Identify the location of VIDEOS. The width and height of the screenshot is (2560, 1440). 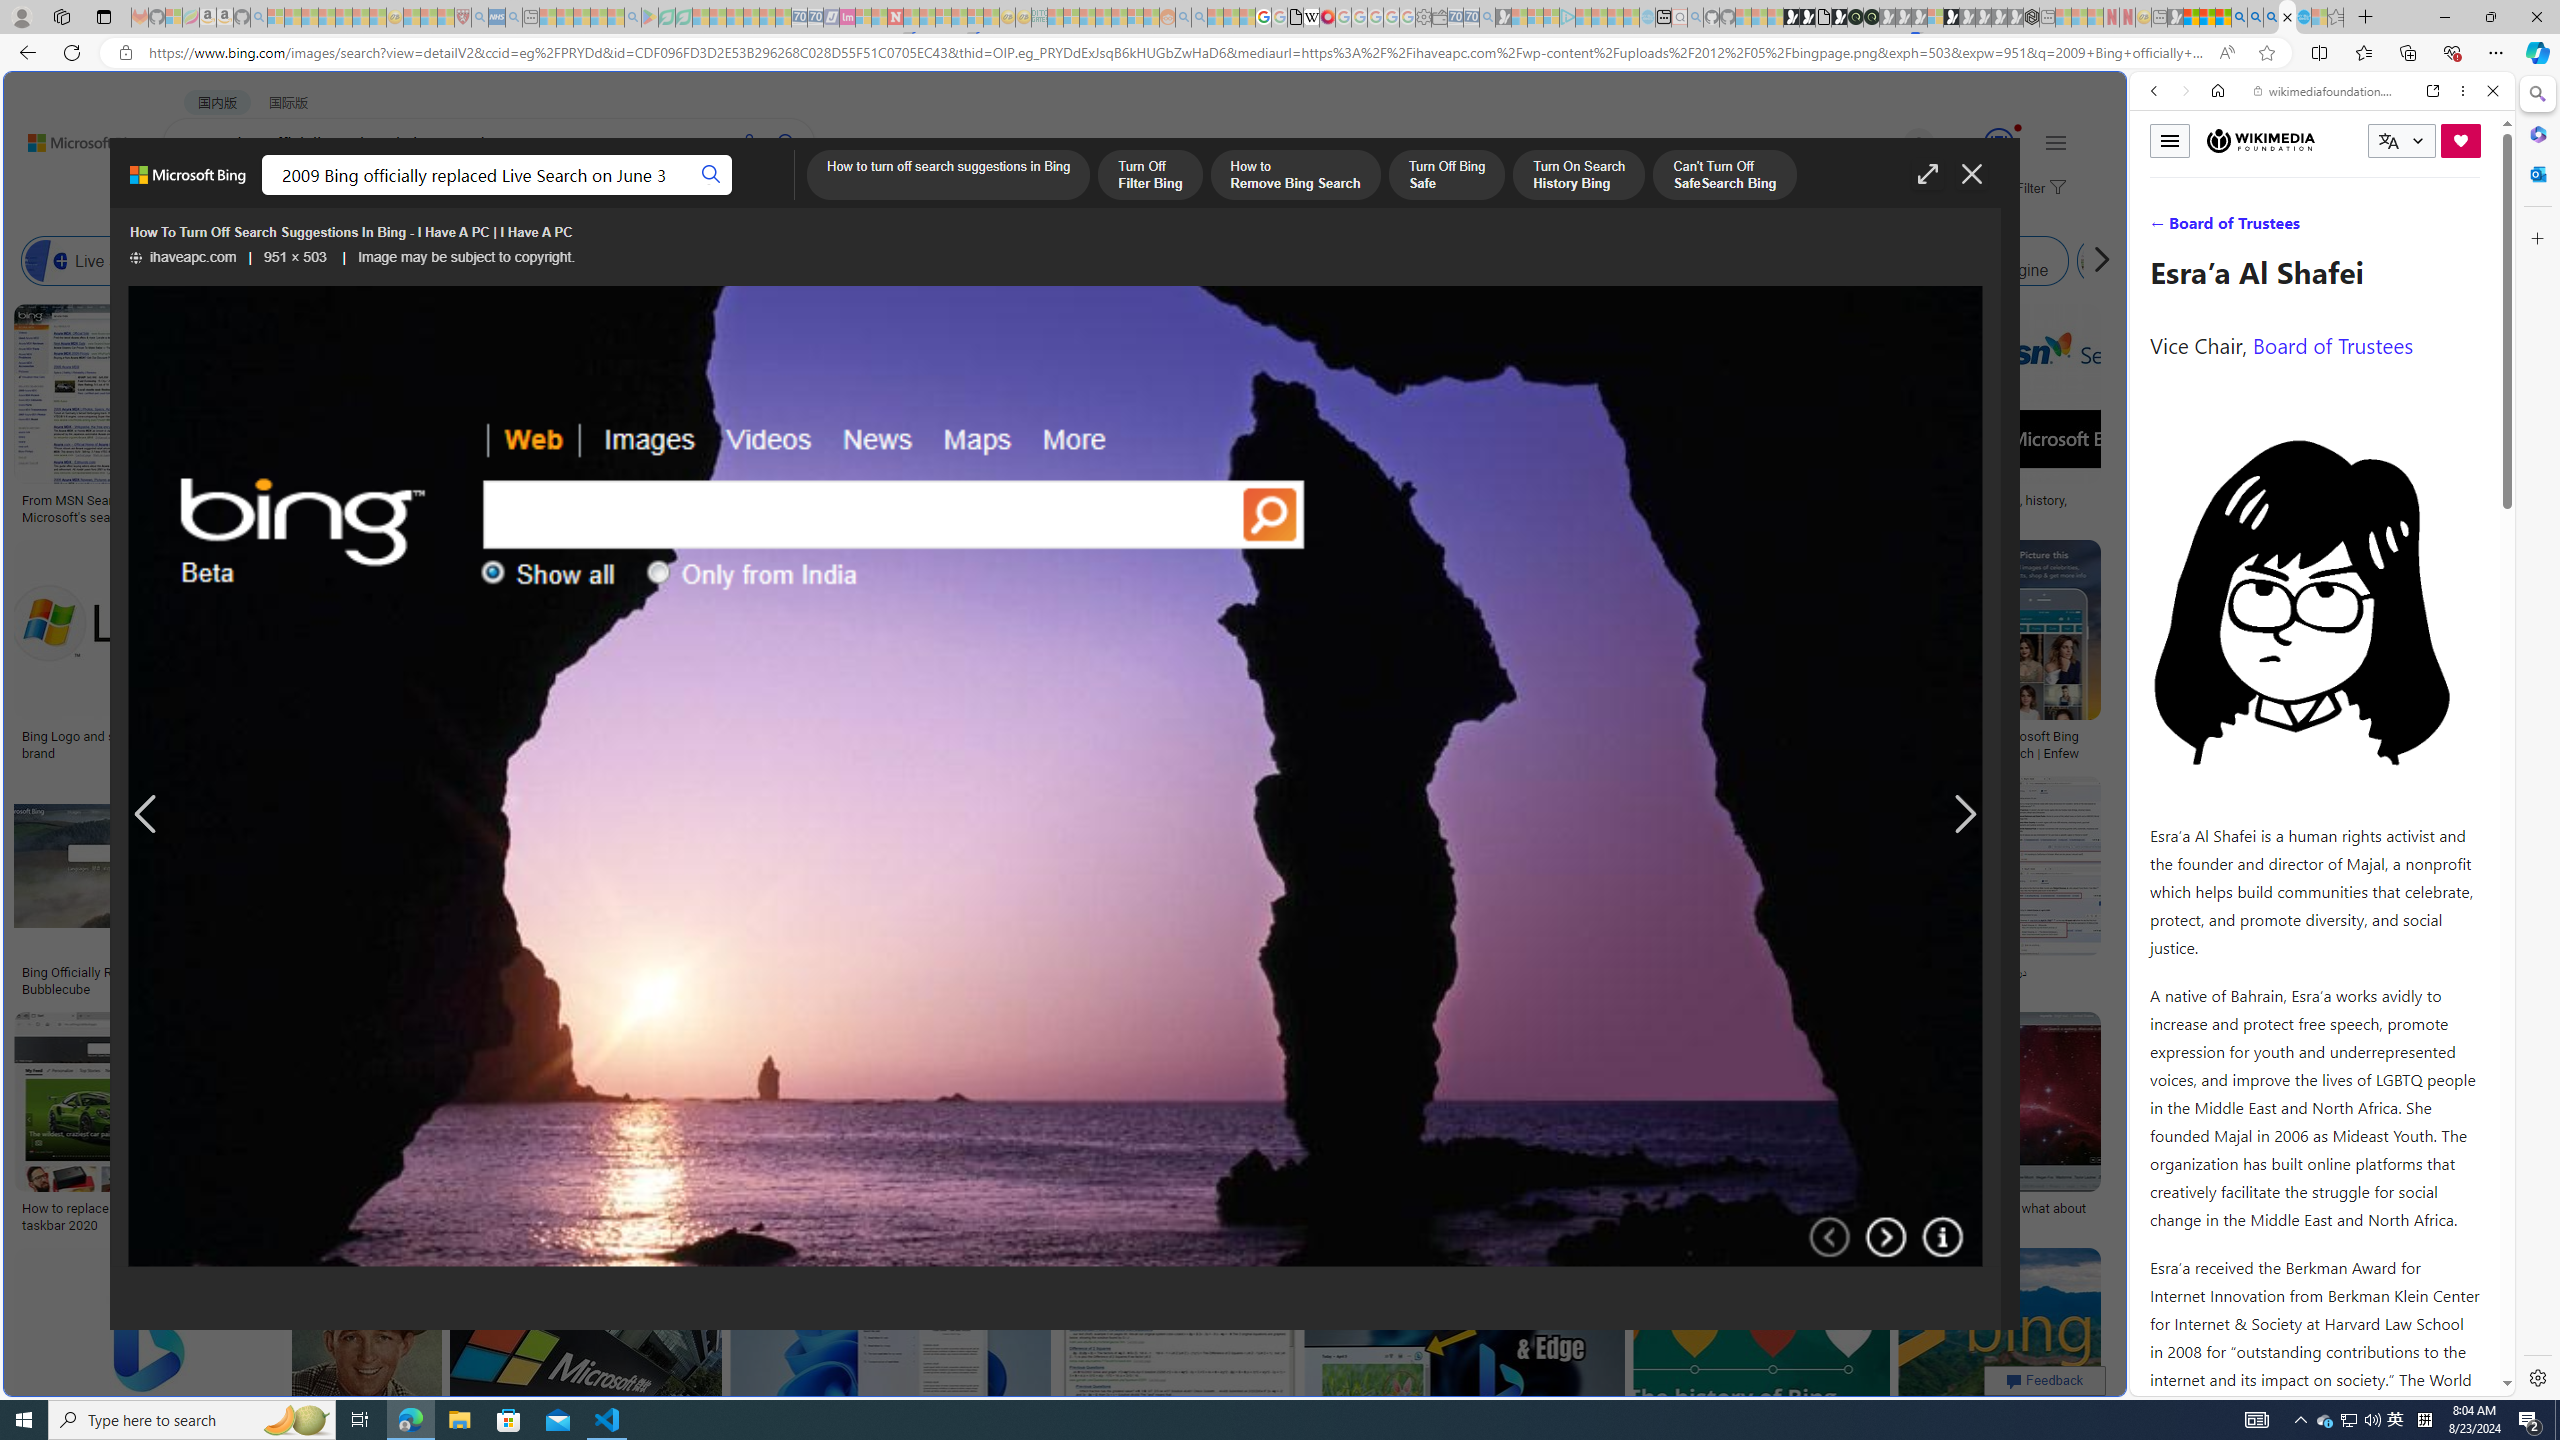
(545, 196).